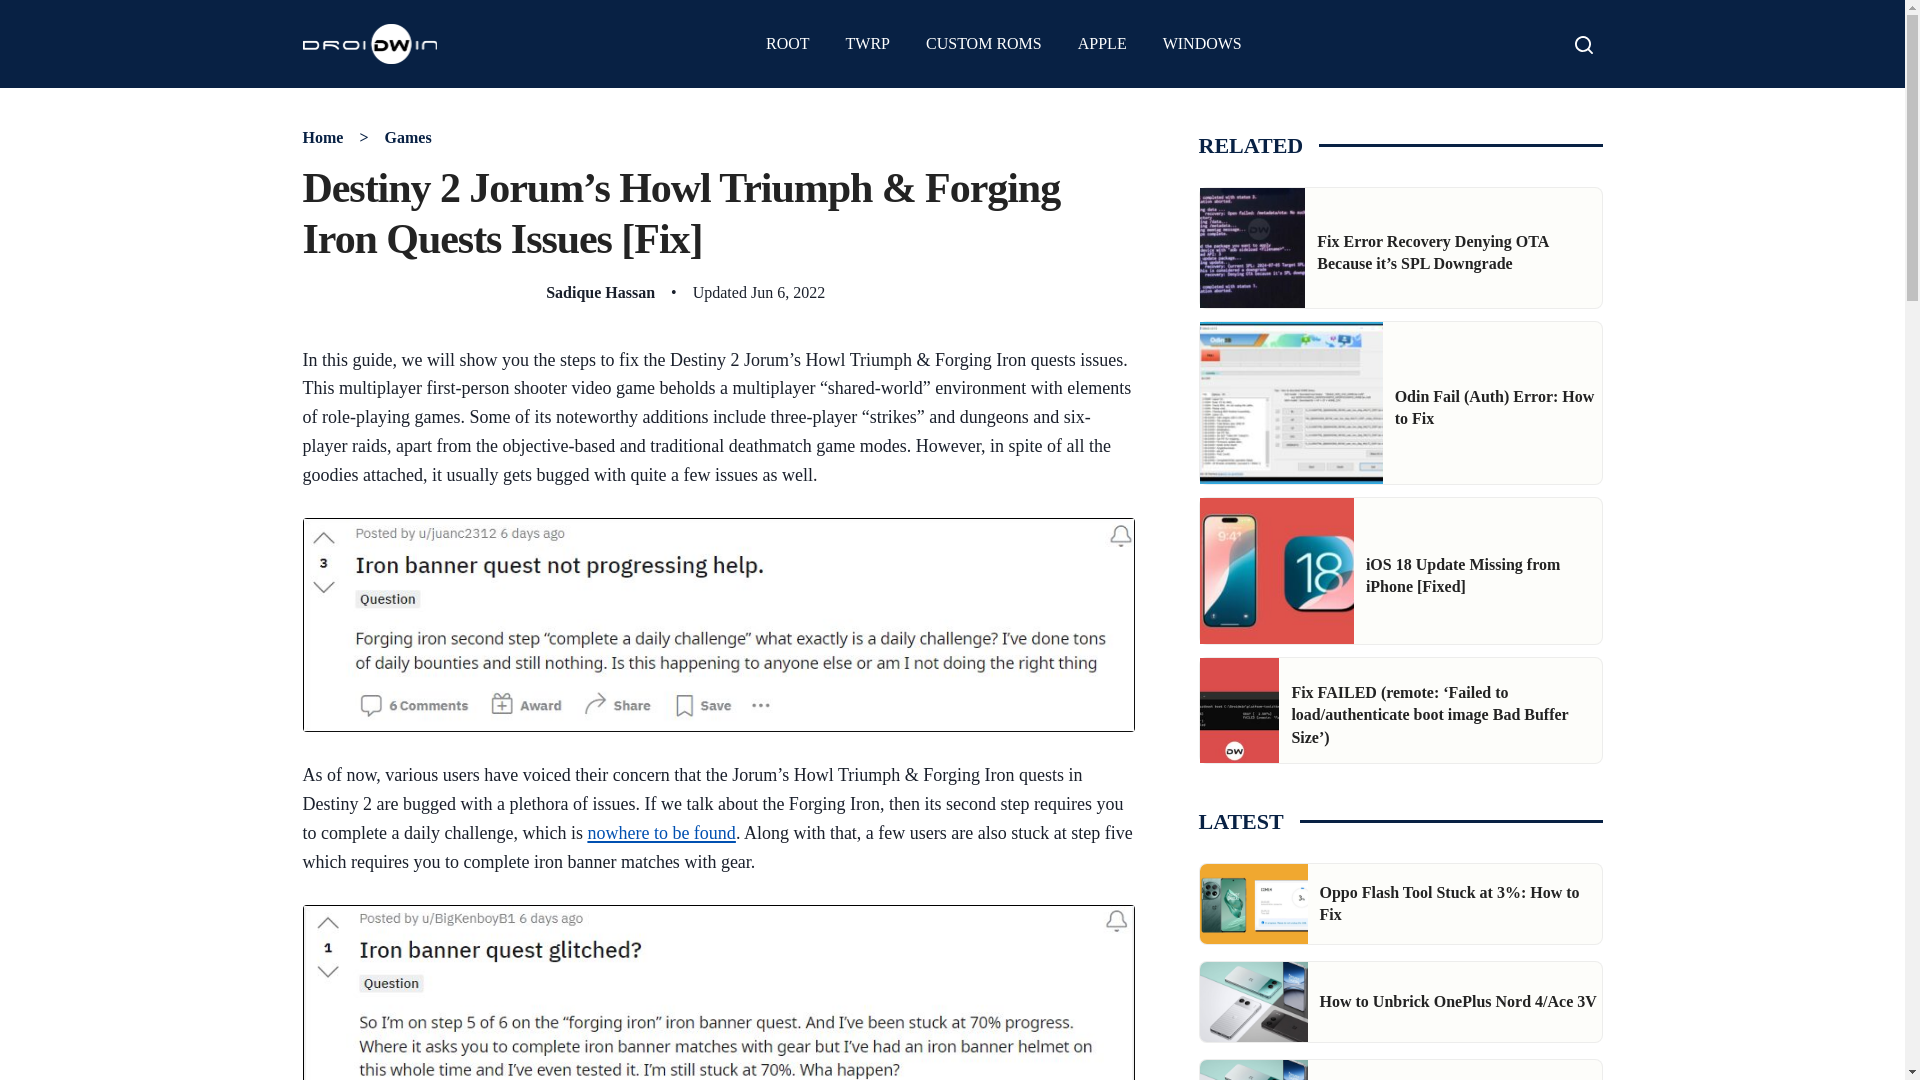  What do you see at coordinates (661, 832) in the screenshot?
I see `nowhere to be found` at bounding box center [661, 832].